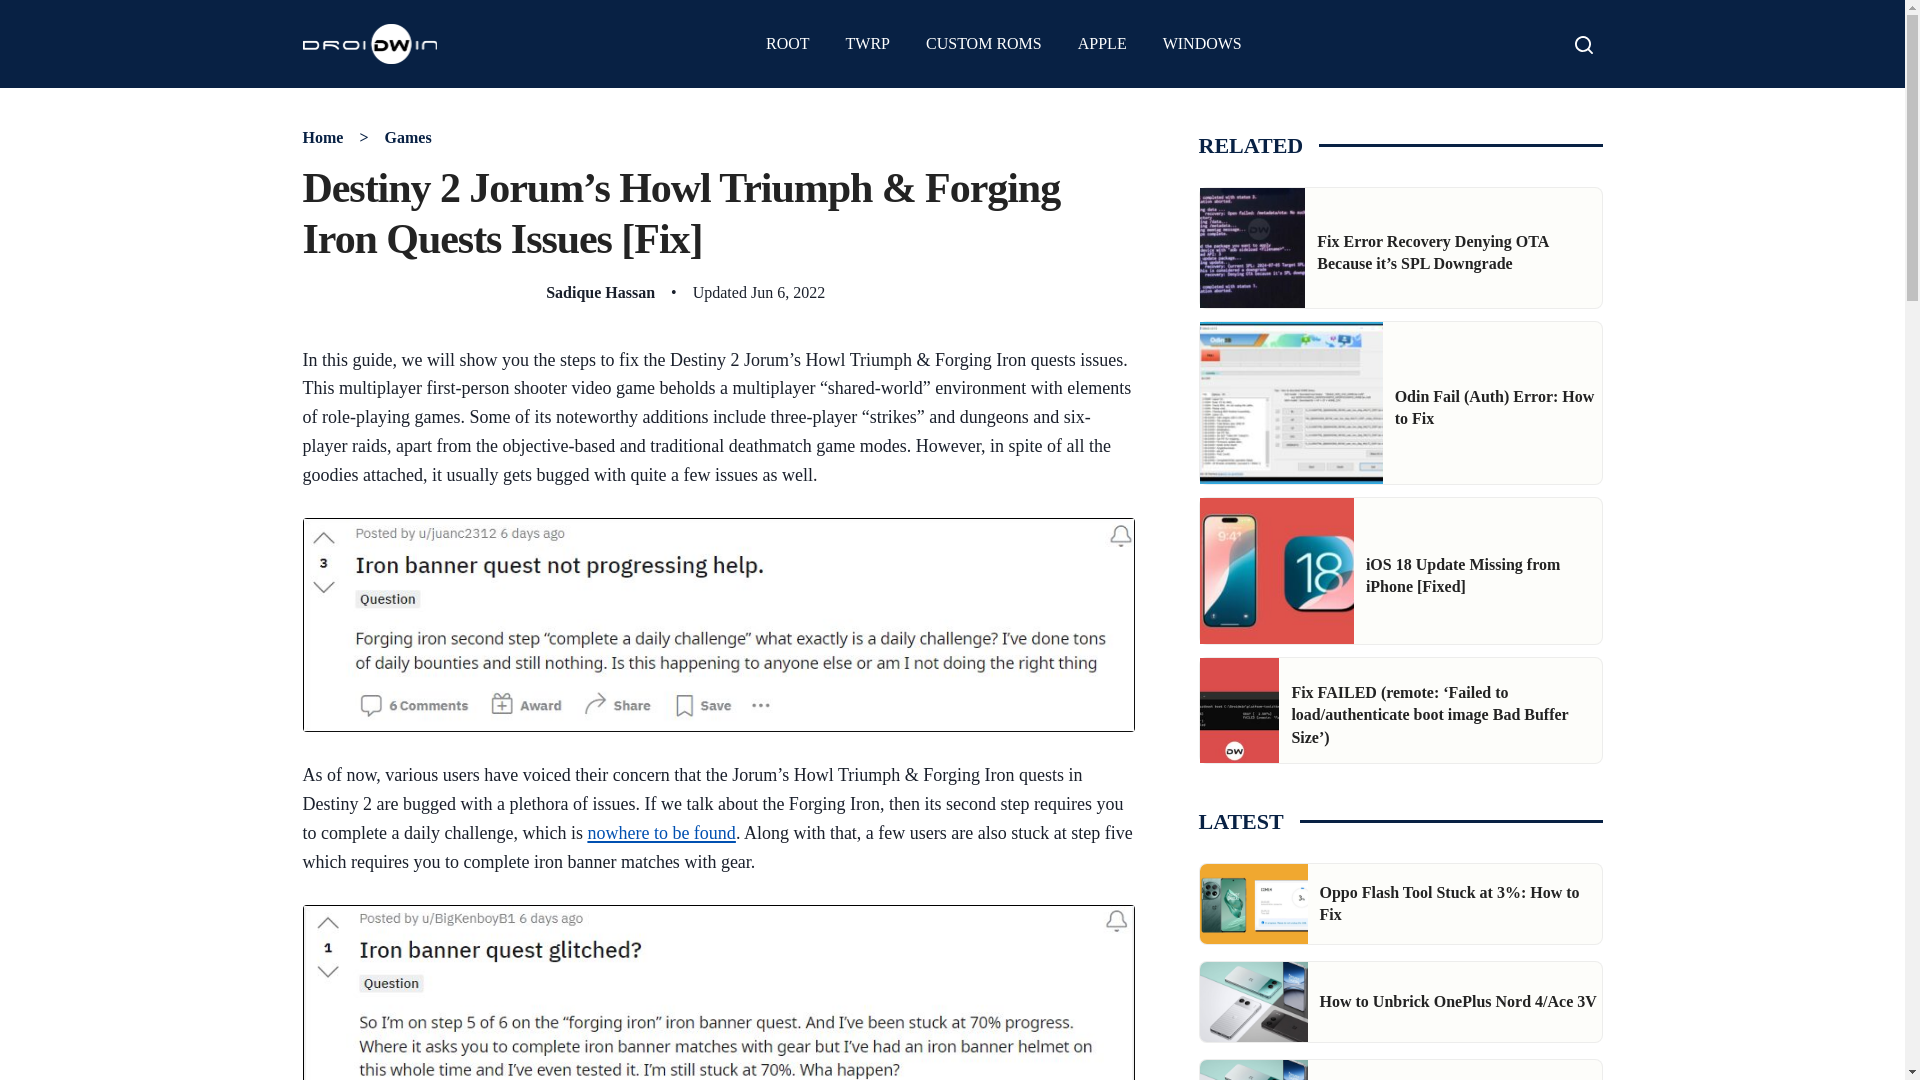  What do you see at coordinates (661, 832) in the screenshot?
I see `nowhere to be found` at bounding box center [661, 832].